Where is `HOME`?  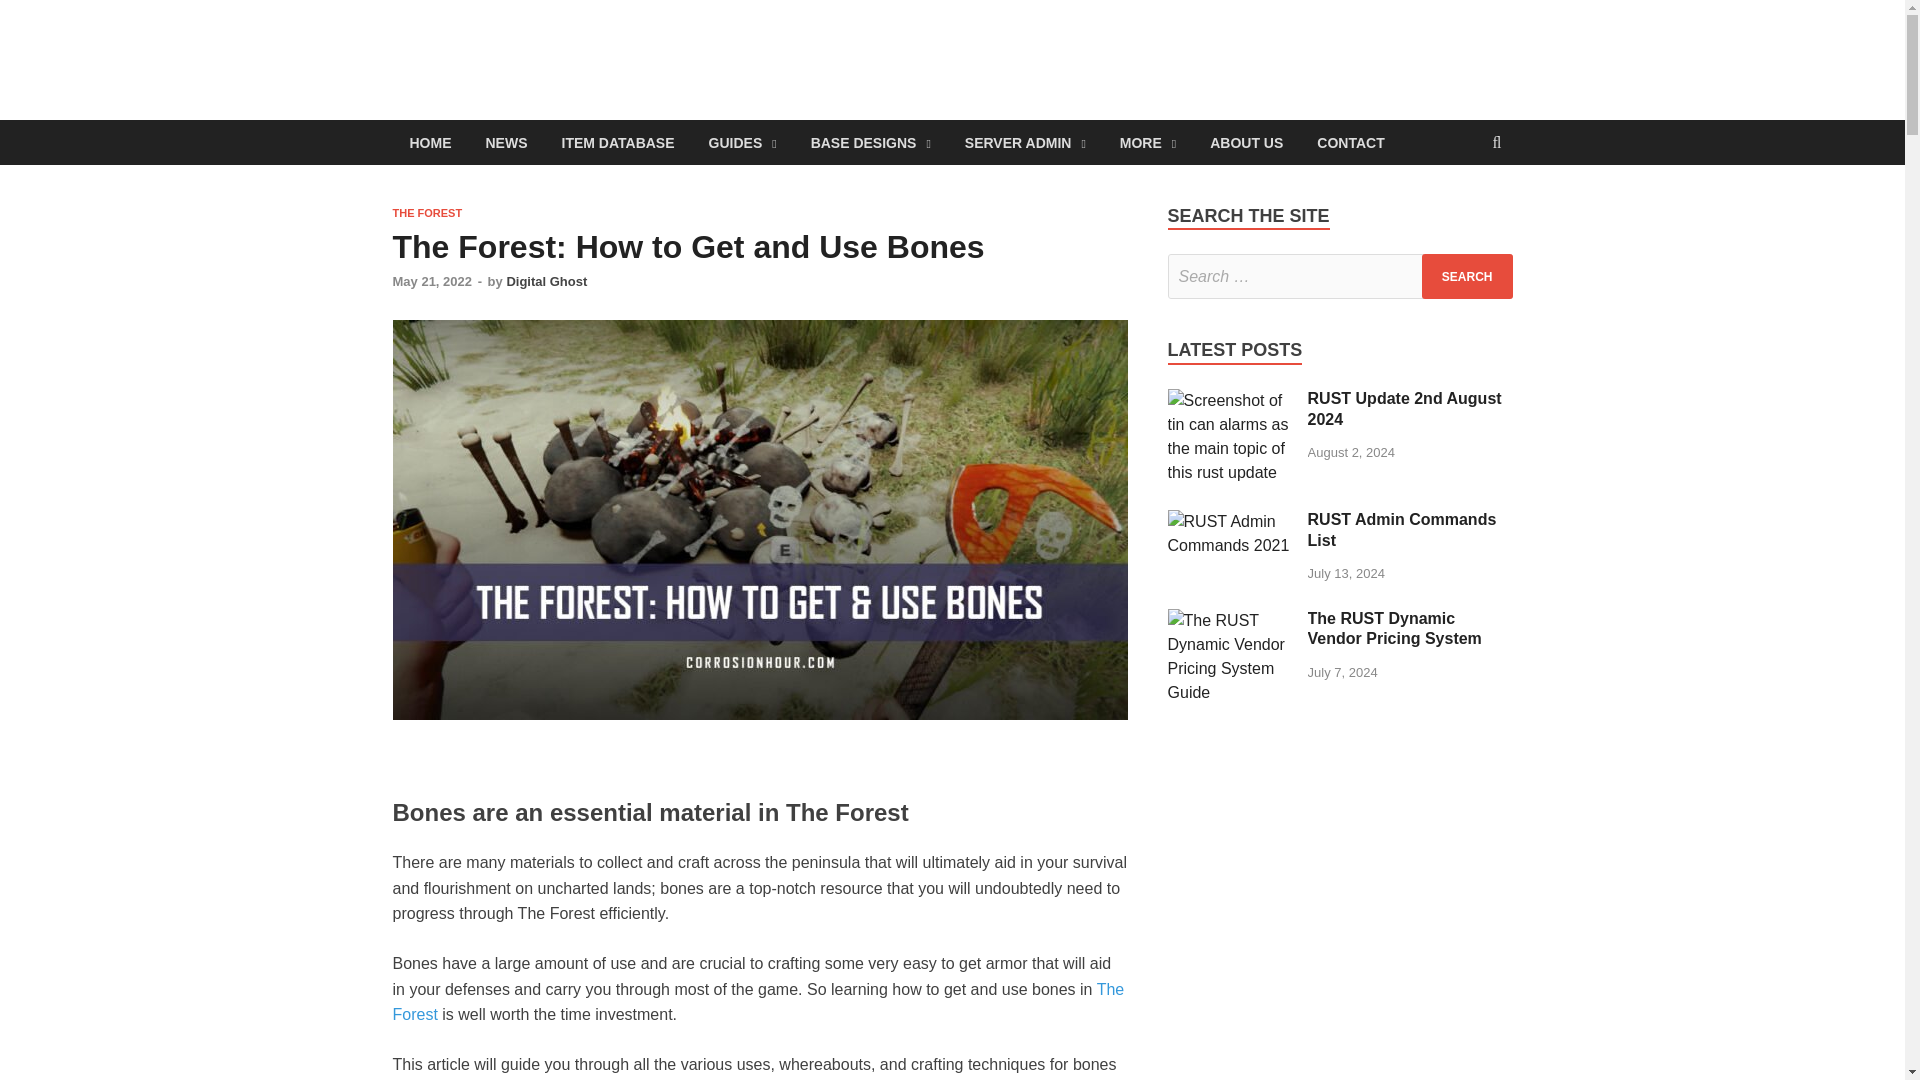
HOME is located at coordinates (430, 142).